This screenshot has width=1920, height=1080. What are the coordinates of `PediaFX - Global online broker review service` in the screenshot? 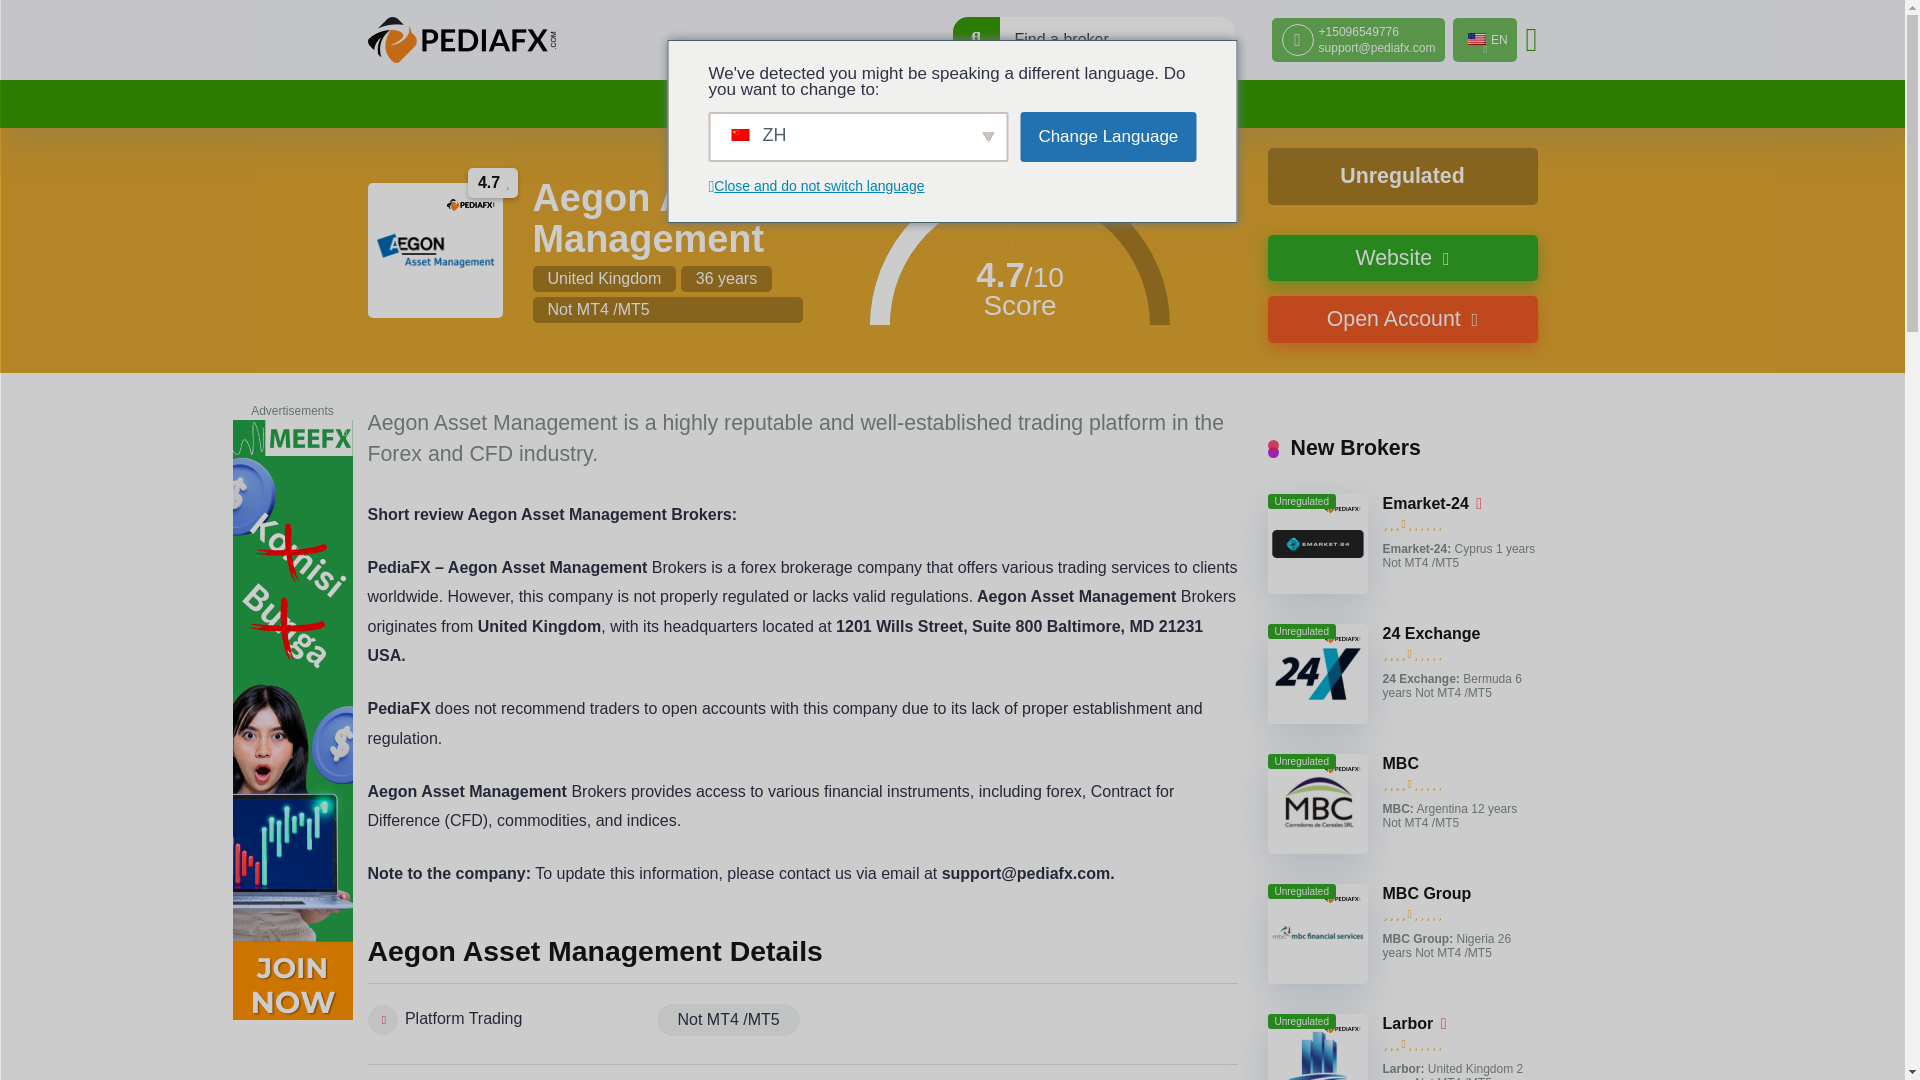 It's located at (462, 40).